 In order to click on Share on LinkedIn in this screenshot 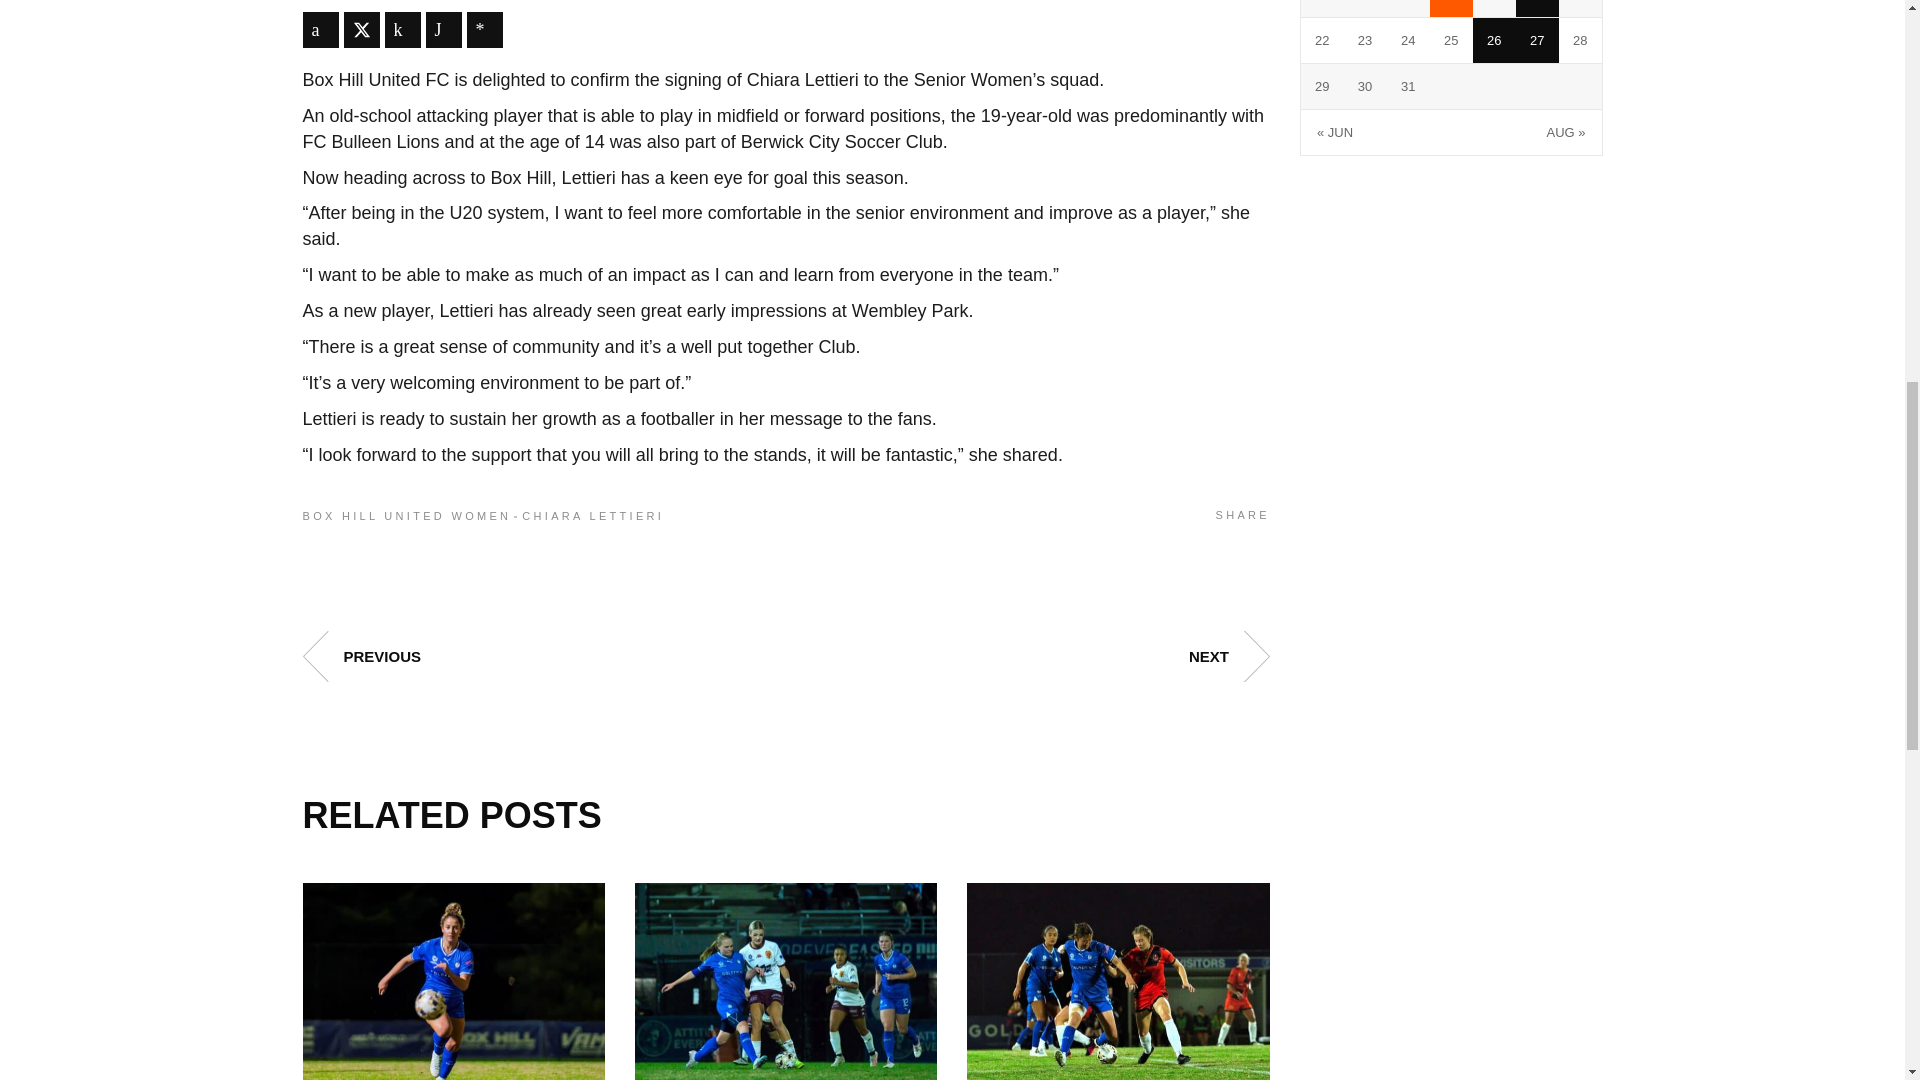, I will do `click(402, 29)`.